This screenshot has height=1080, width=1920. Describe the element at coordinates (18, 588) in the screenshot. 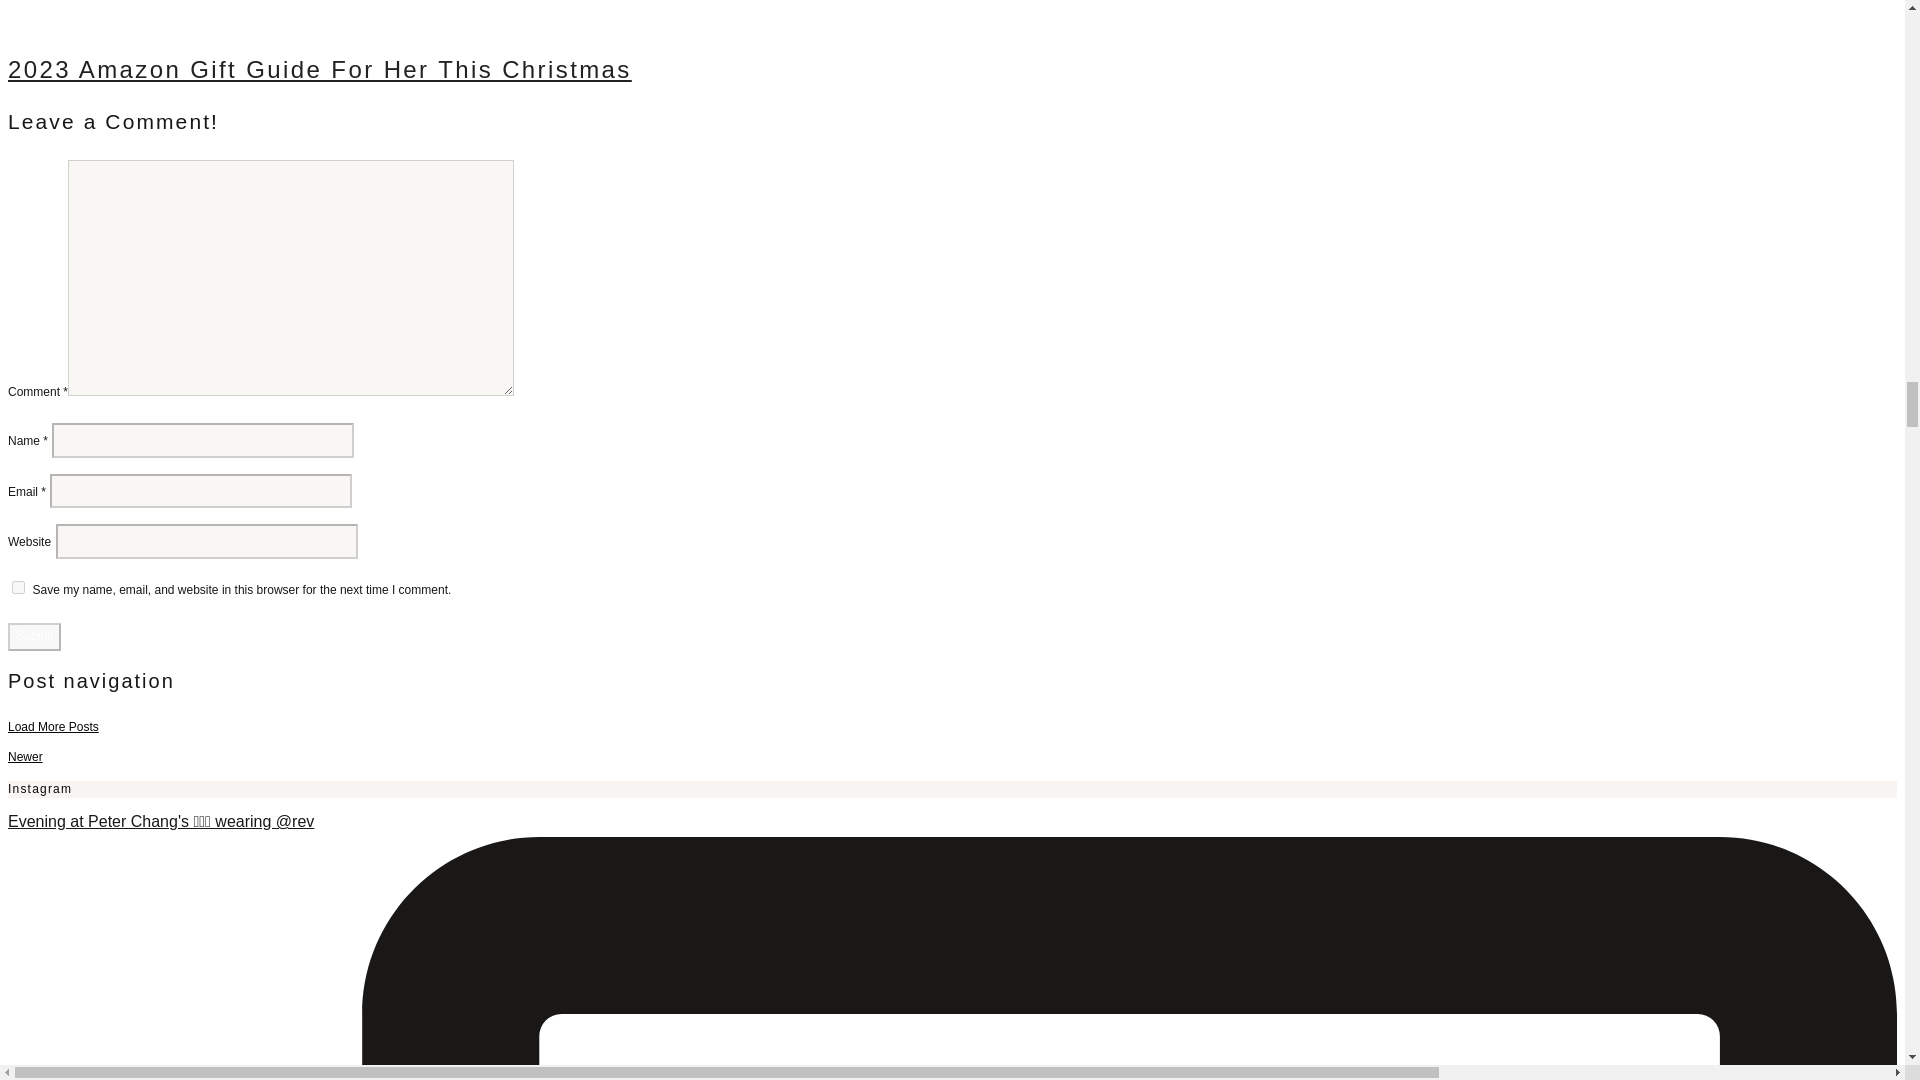

I see `yes` at that location.